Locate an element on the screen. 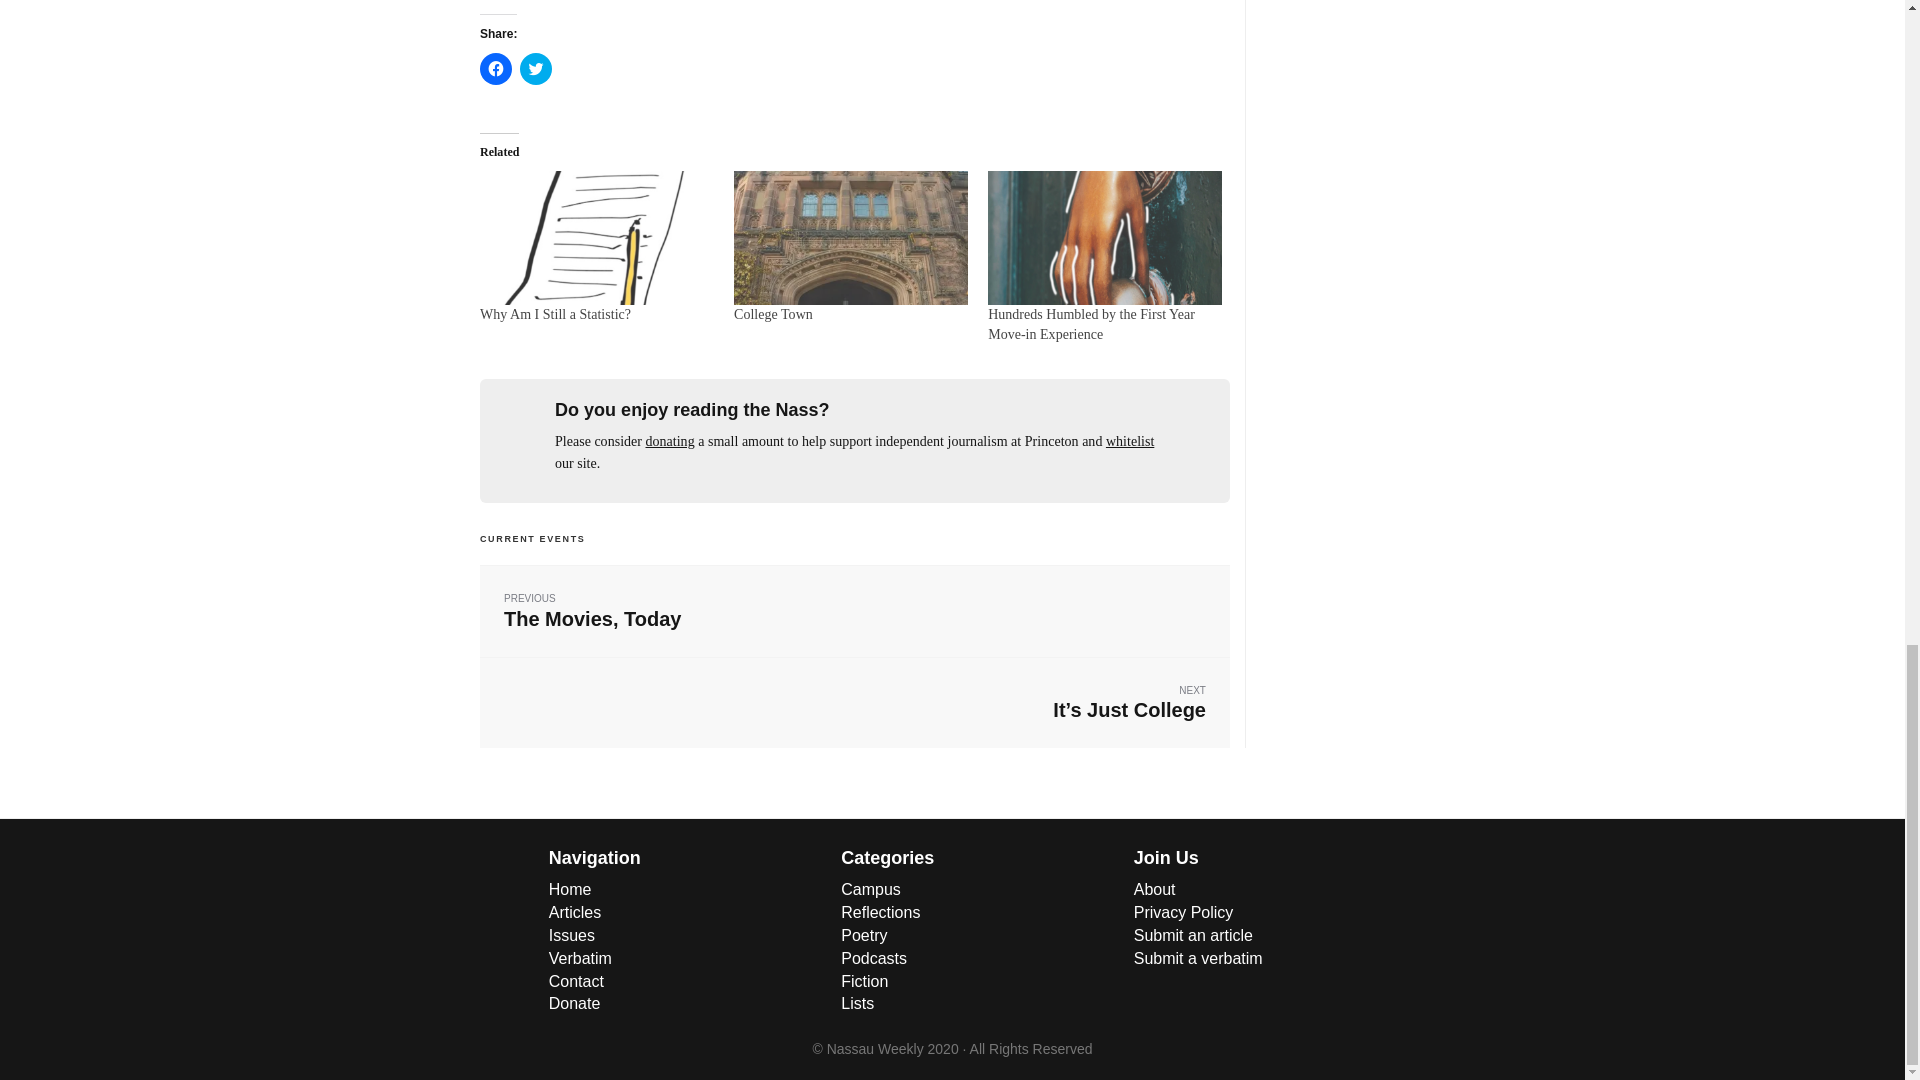 The width and height of the screenshot is (1920, 1080). Home is located at coordinates (570, 889).